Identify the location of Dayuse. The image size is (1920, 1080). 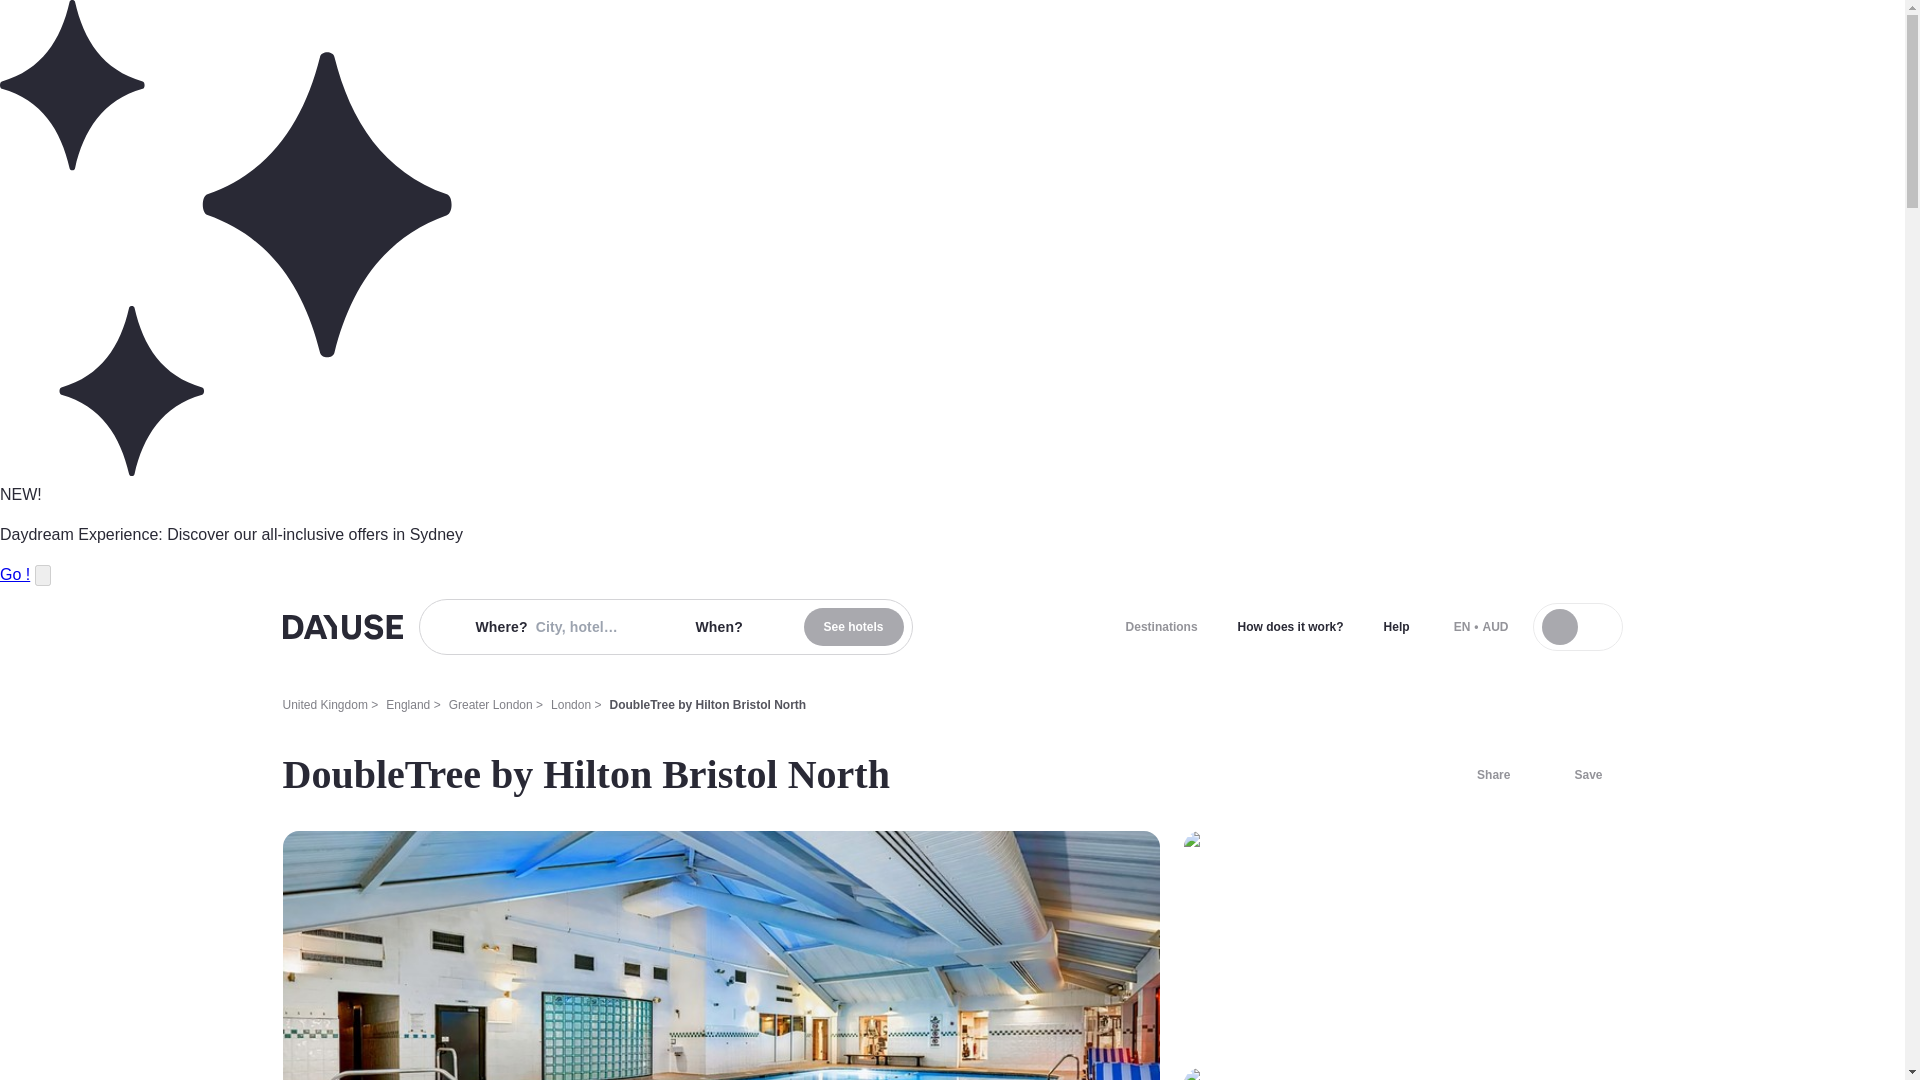
(342, 626).